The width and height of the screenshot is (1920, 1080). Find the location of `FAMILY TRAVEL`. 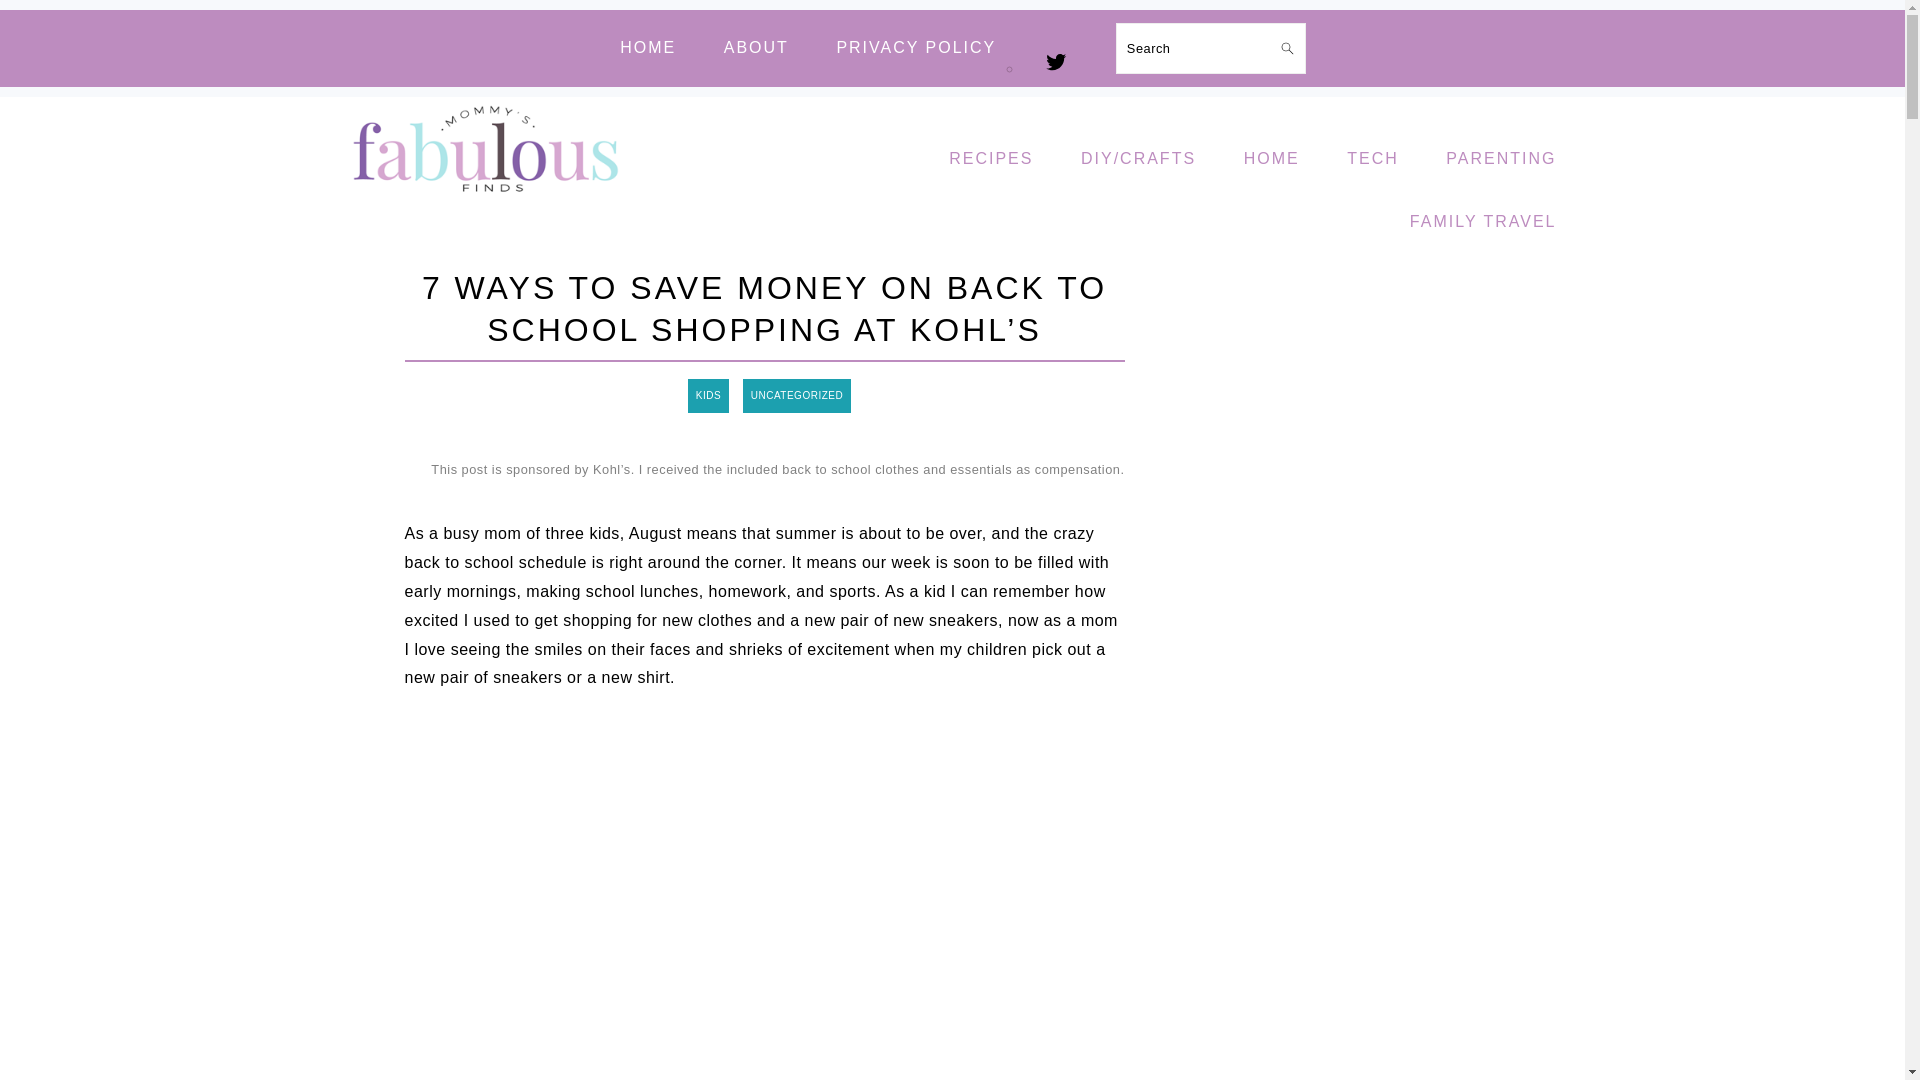

FAMILY TRAVEL is located at coordinates (1483, 222).